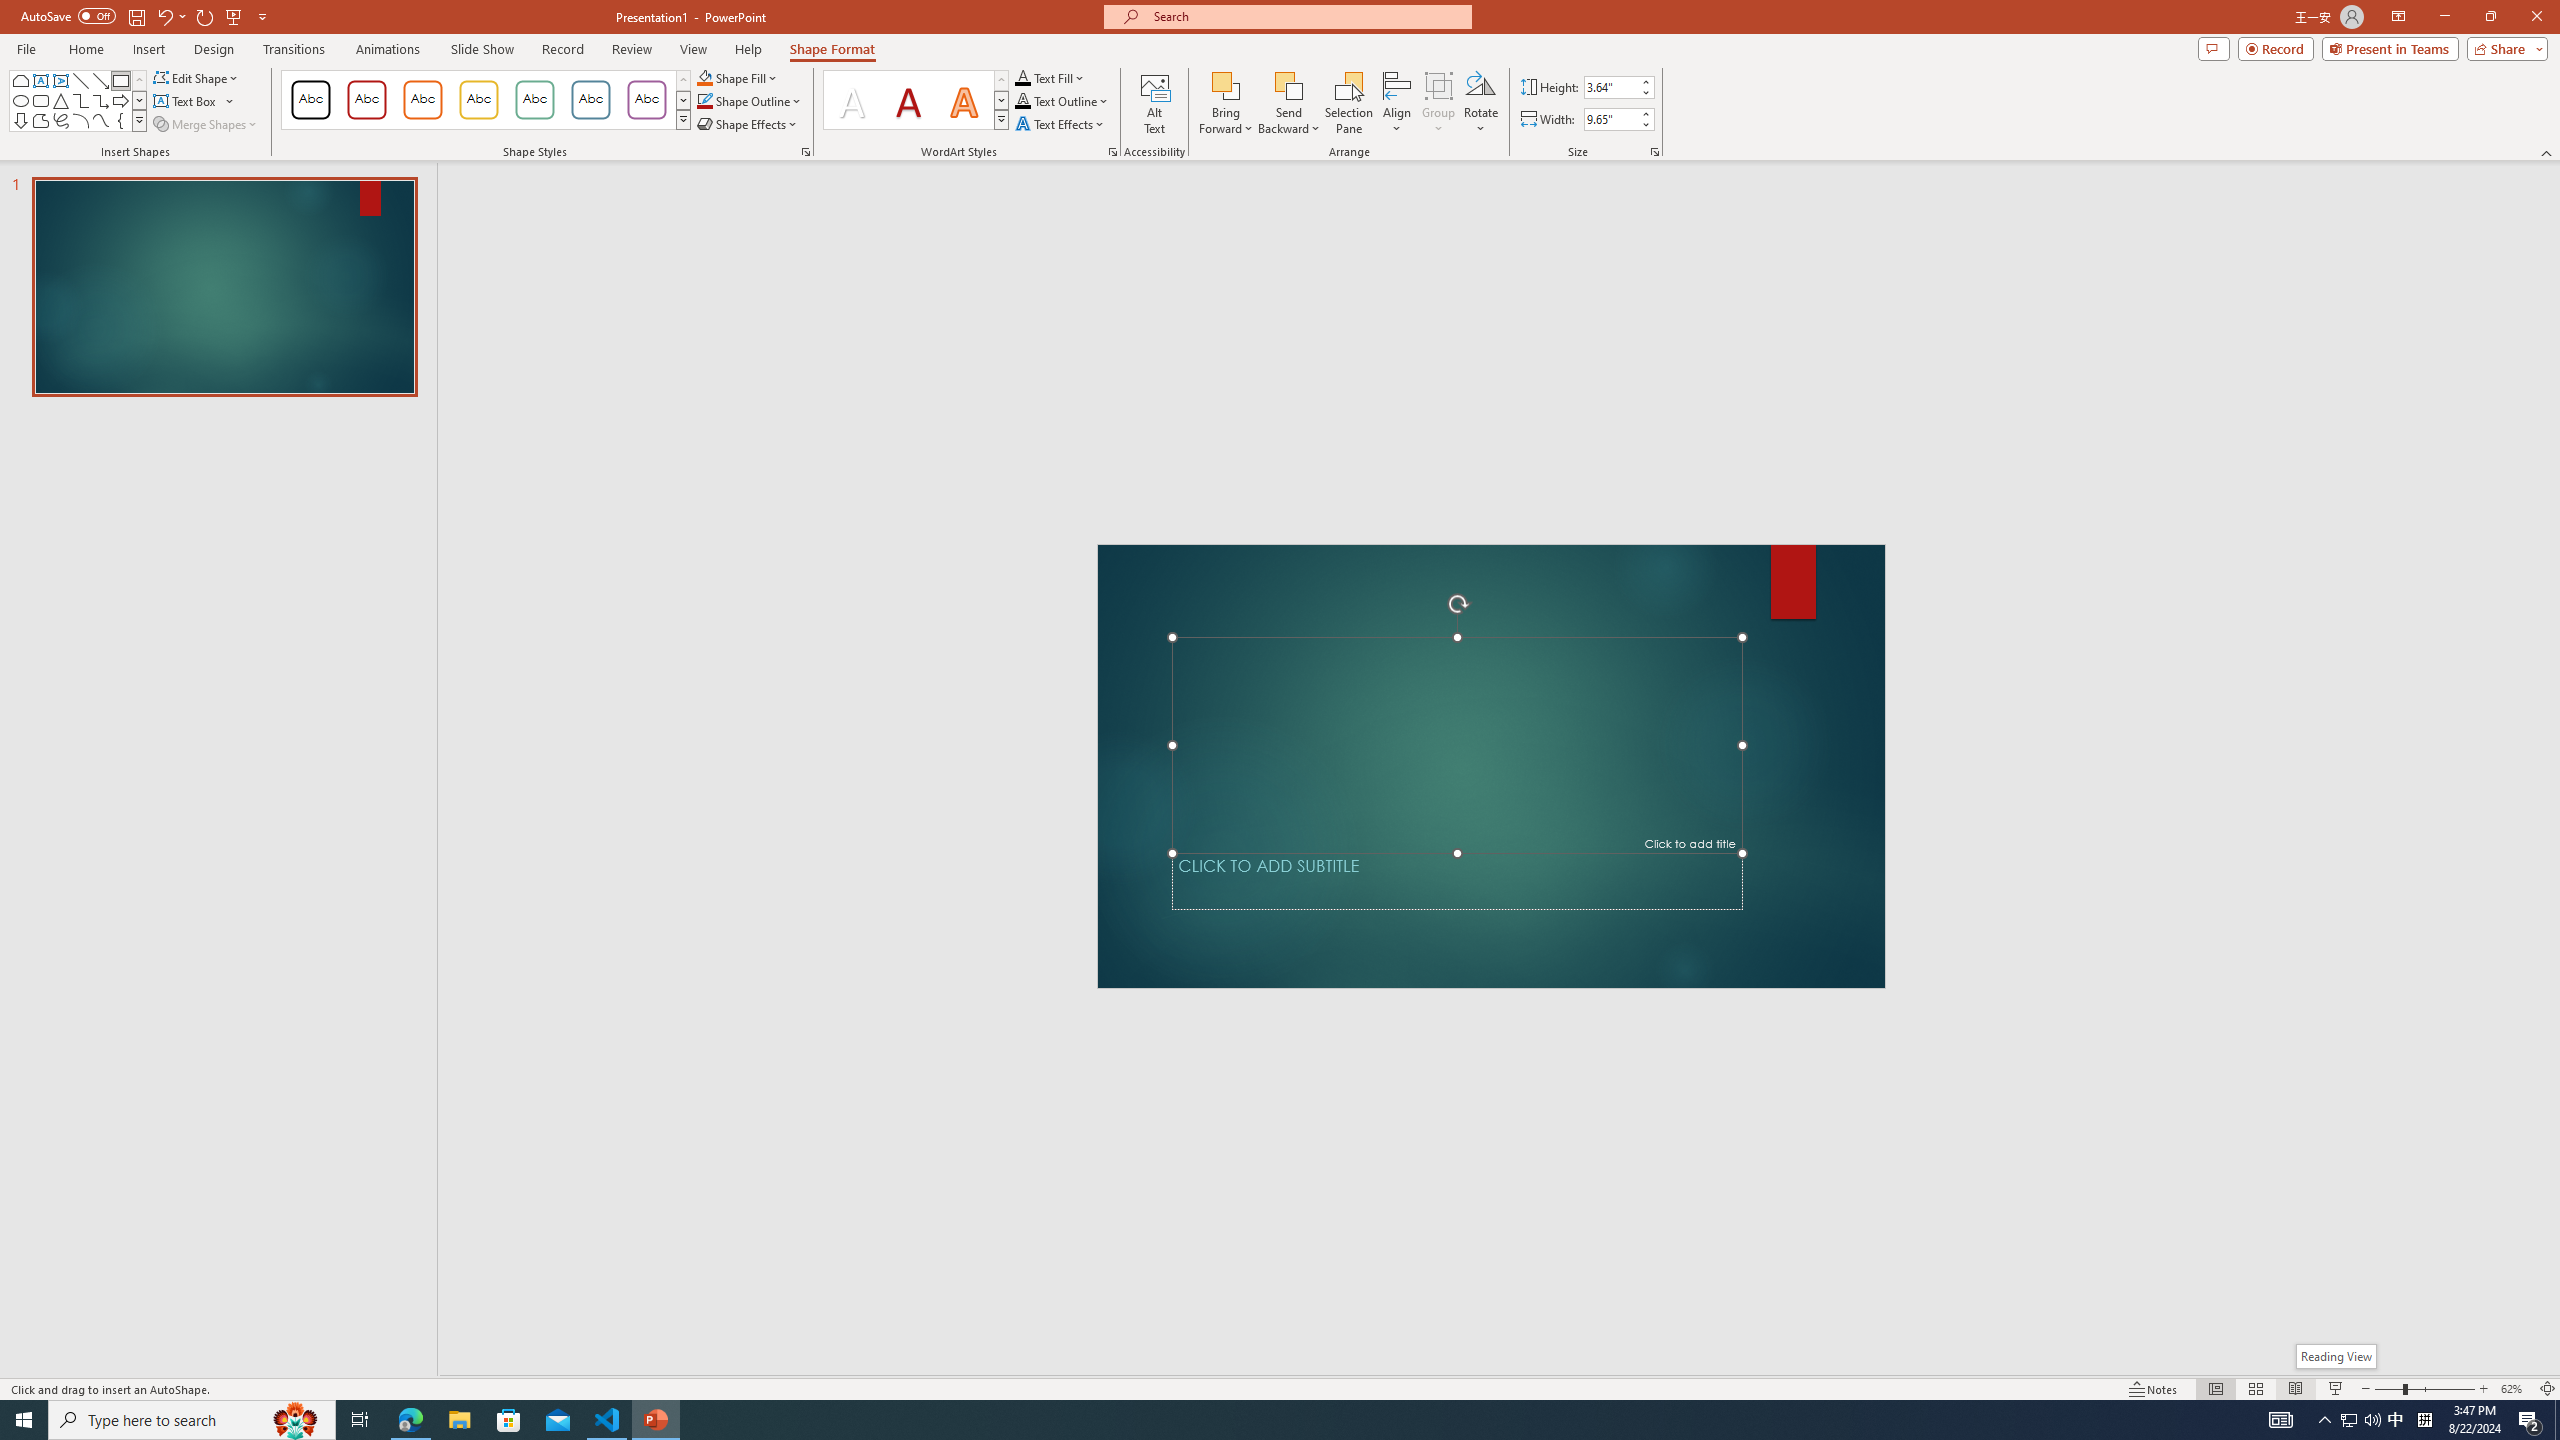 Image resolution: width=2560 pixels, height=1440 pixels. Describe the element at coordinates (234, 16) in the screenshot. I see `From Beginning` at that location.